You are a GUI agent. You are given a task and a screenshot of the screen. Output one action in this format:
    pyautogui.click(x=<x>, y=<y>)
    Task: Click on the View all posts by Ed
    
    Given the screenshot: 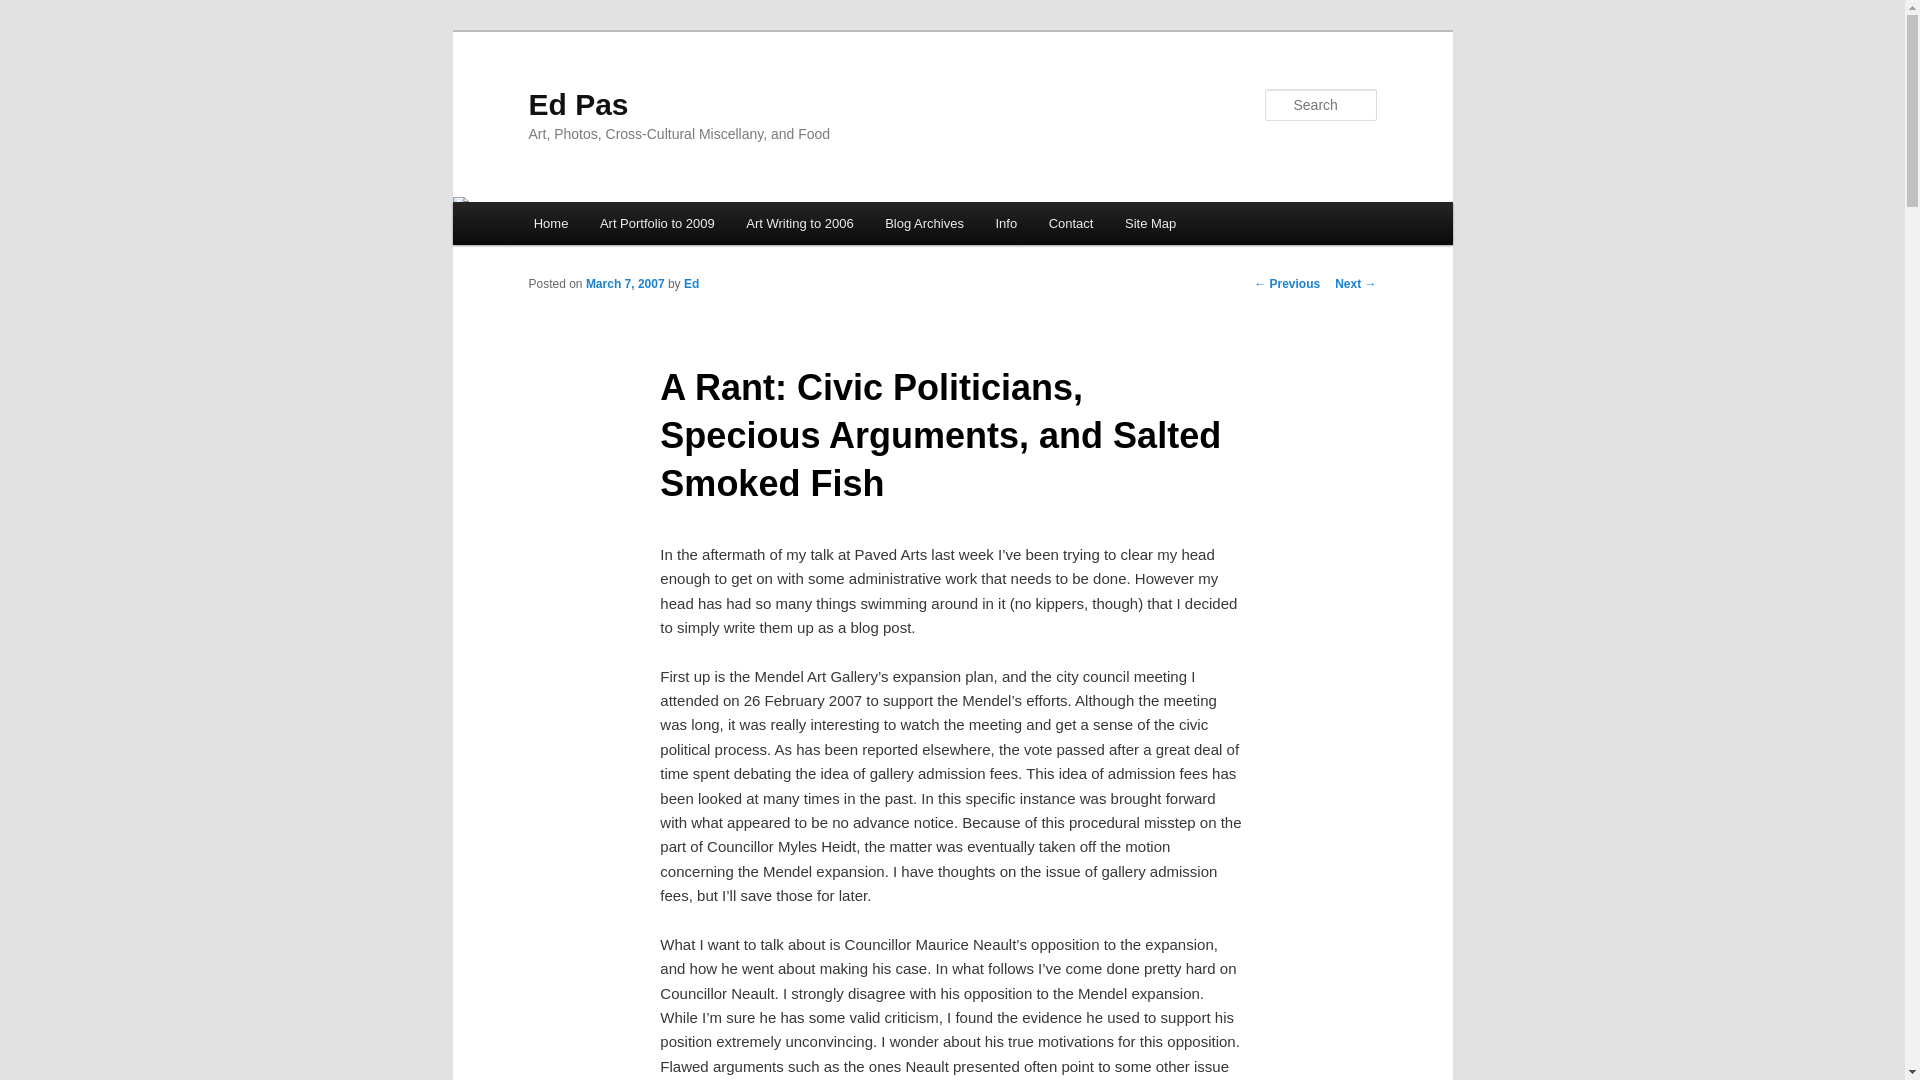 What is the action you would take?
    pyautogui.click(x=690, y=283)
    